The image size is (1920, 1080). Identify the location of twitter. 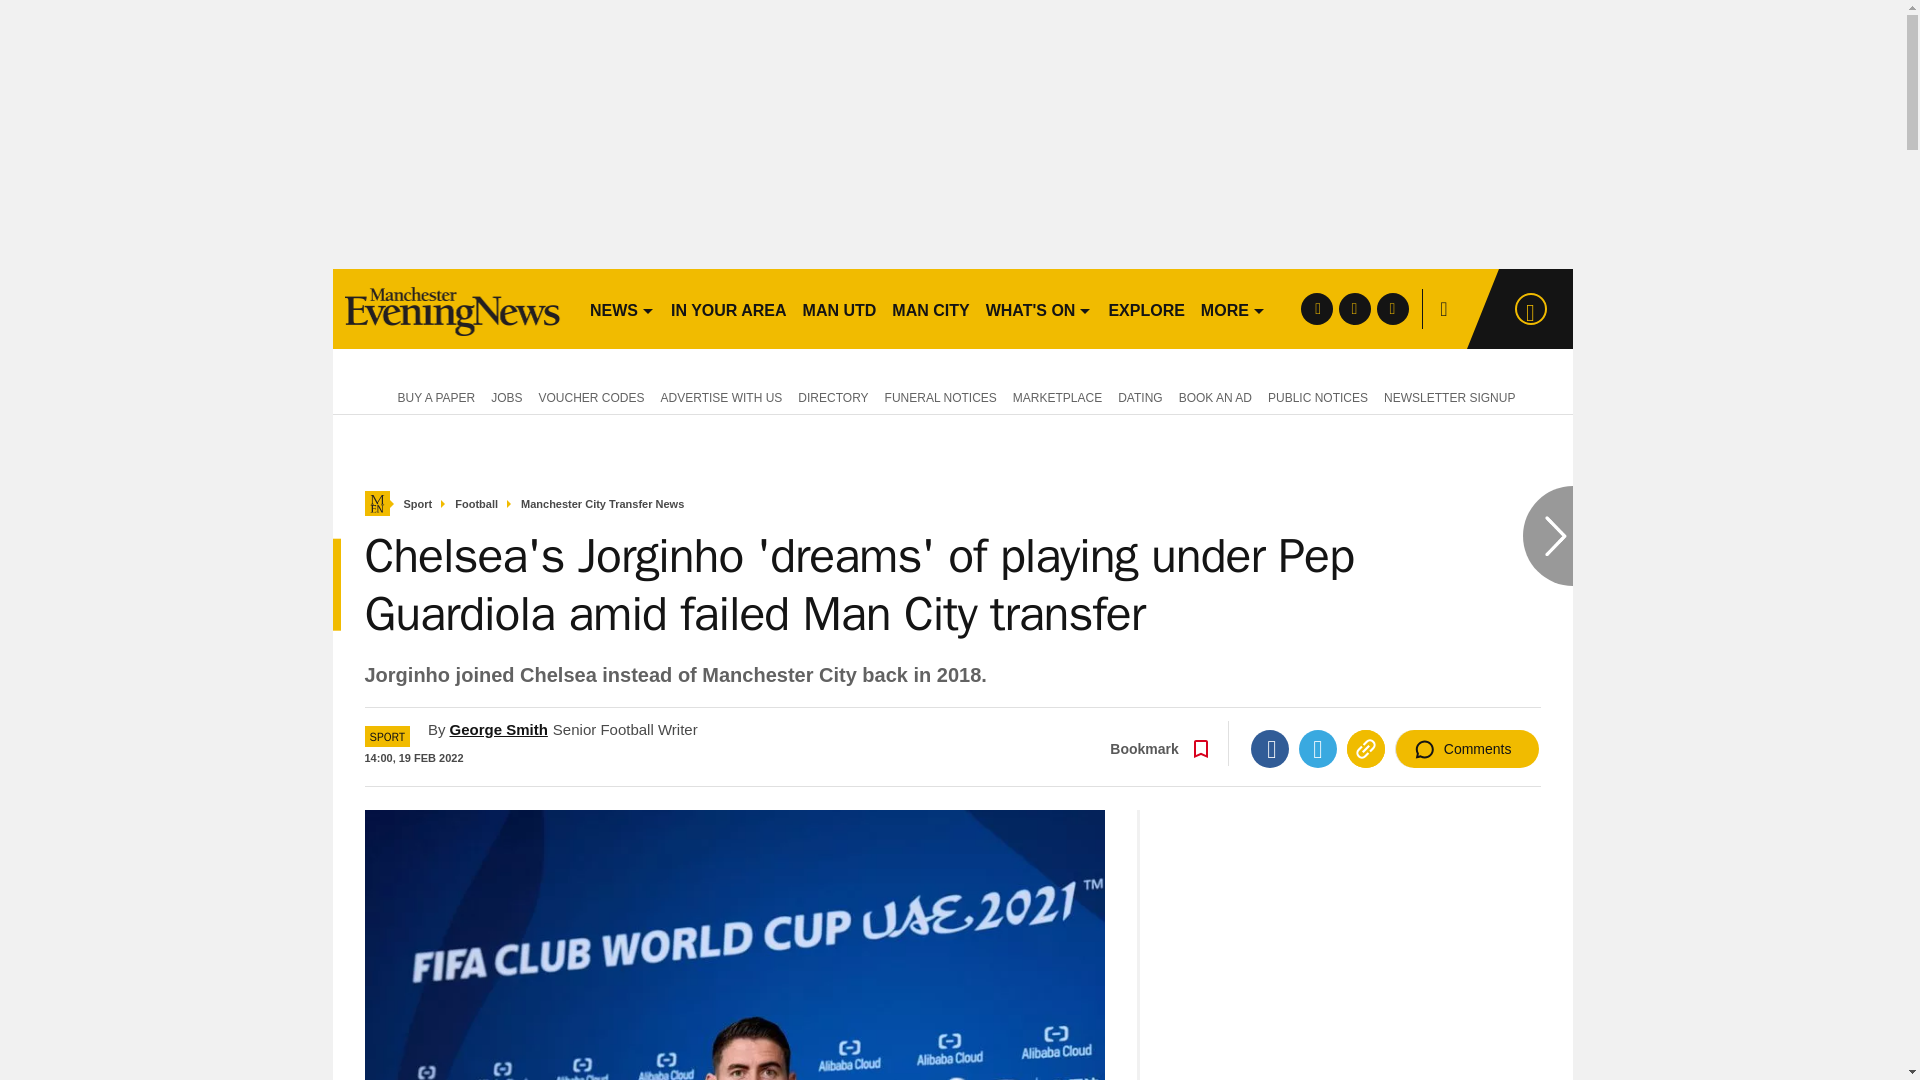
(1354, 308).